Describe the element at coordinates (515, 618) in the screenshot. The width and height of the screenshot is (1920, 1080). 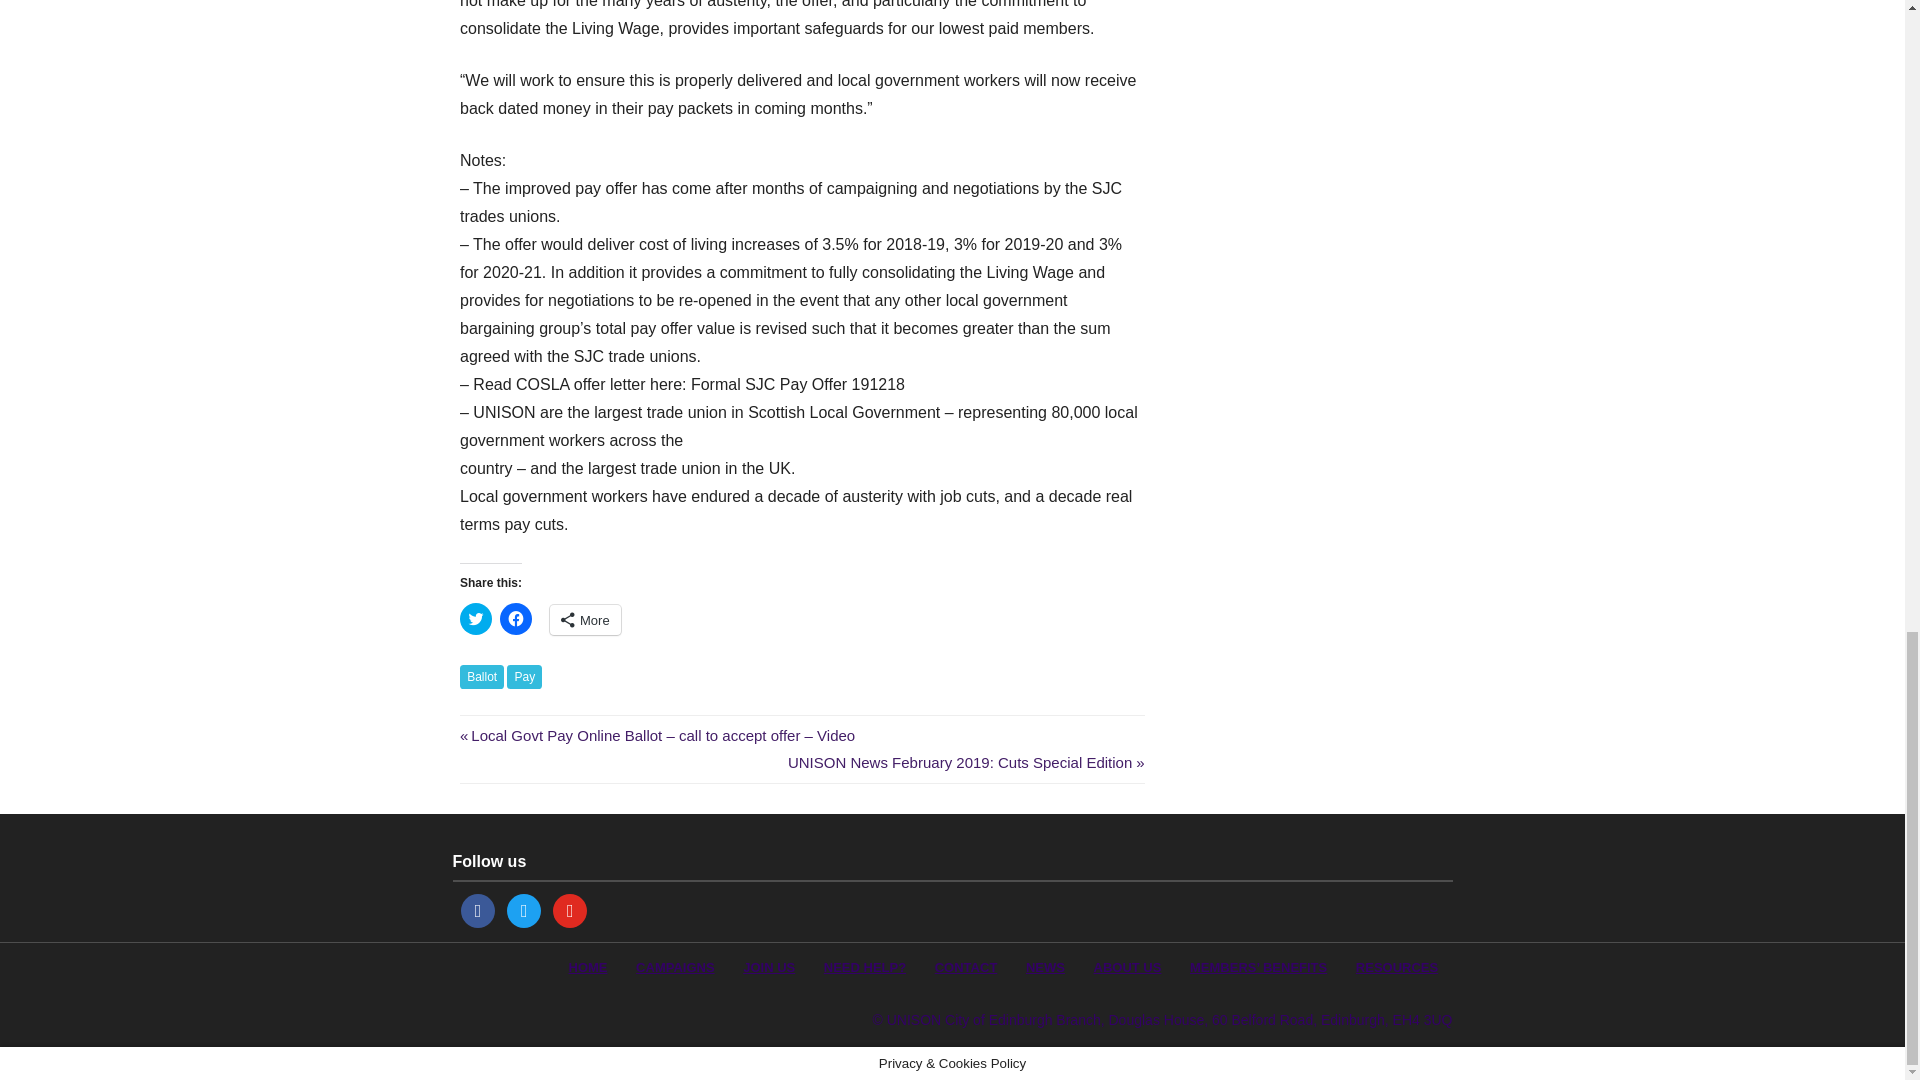
I see `Click to share on Facebook` at that location.